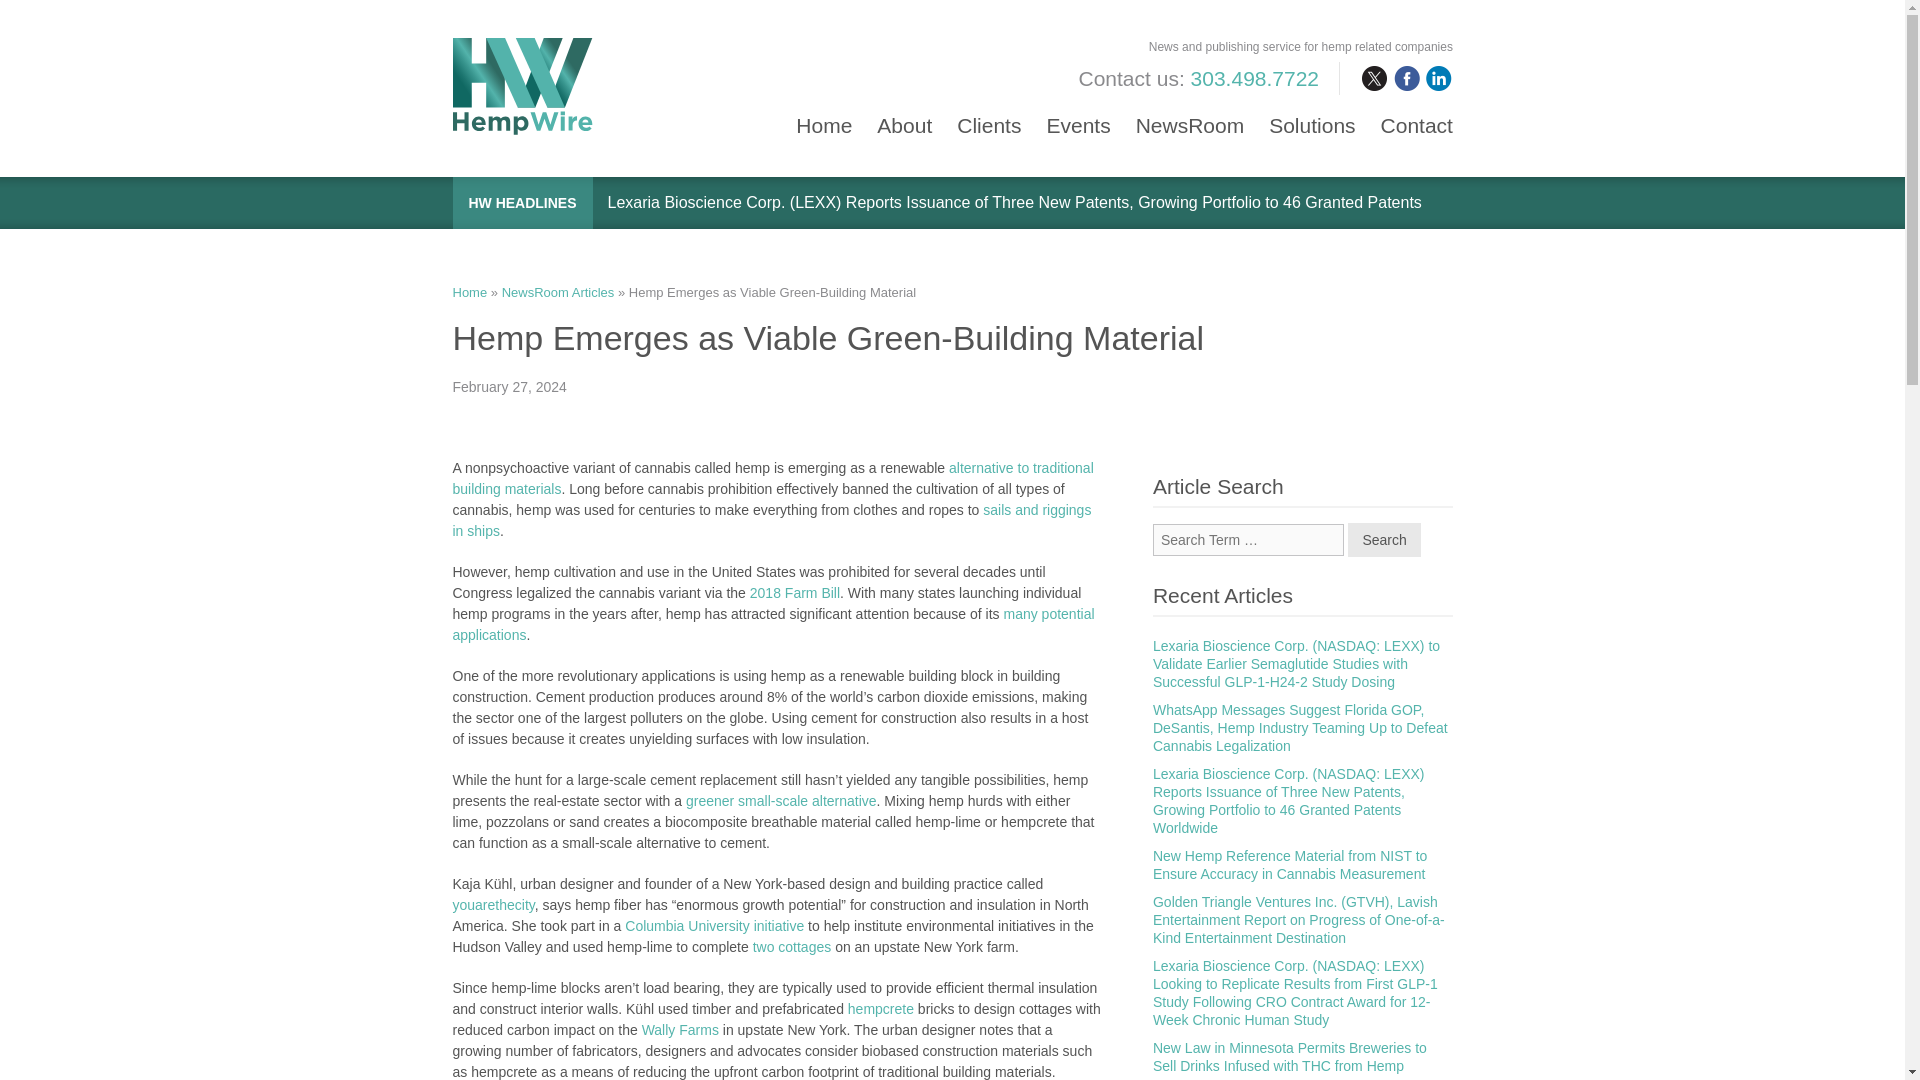  I want to click on Clients, so click(988, 116).